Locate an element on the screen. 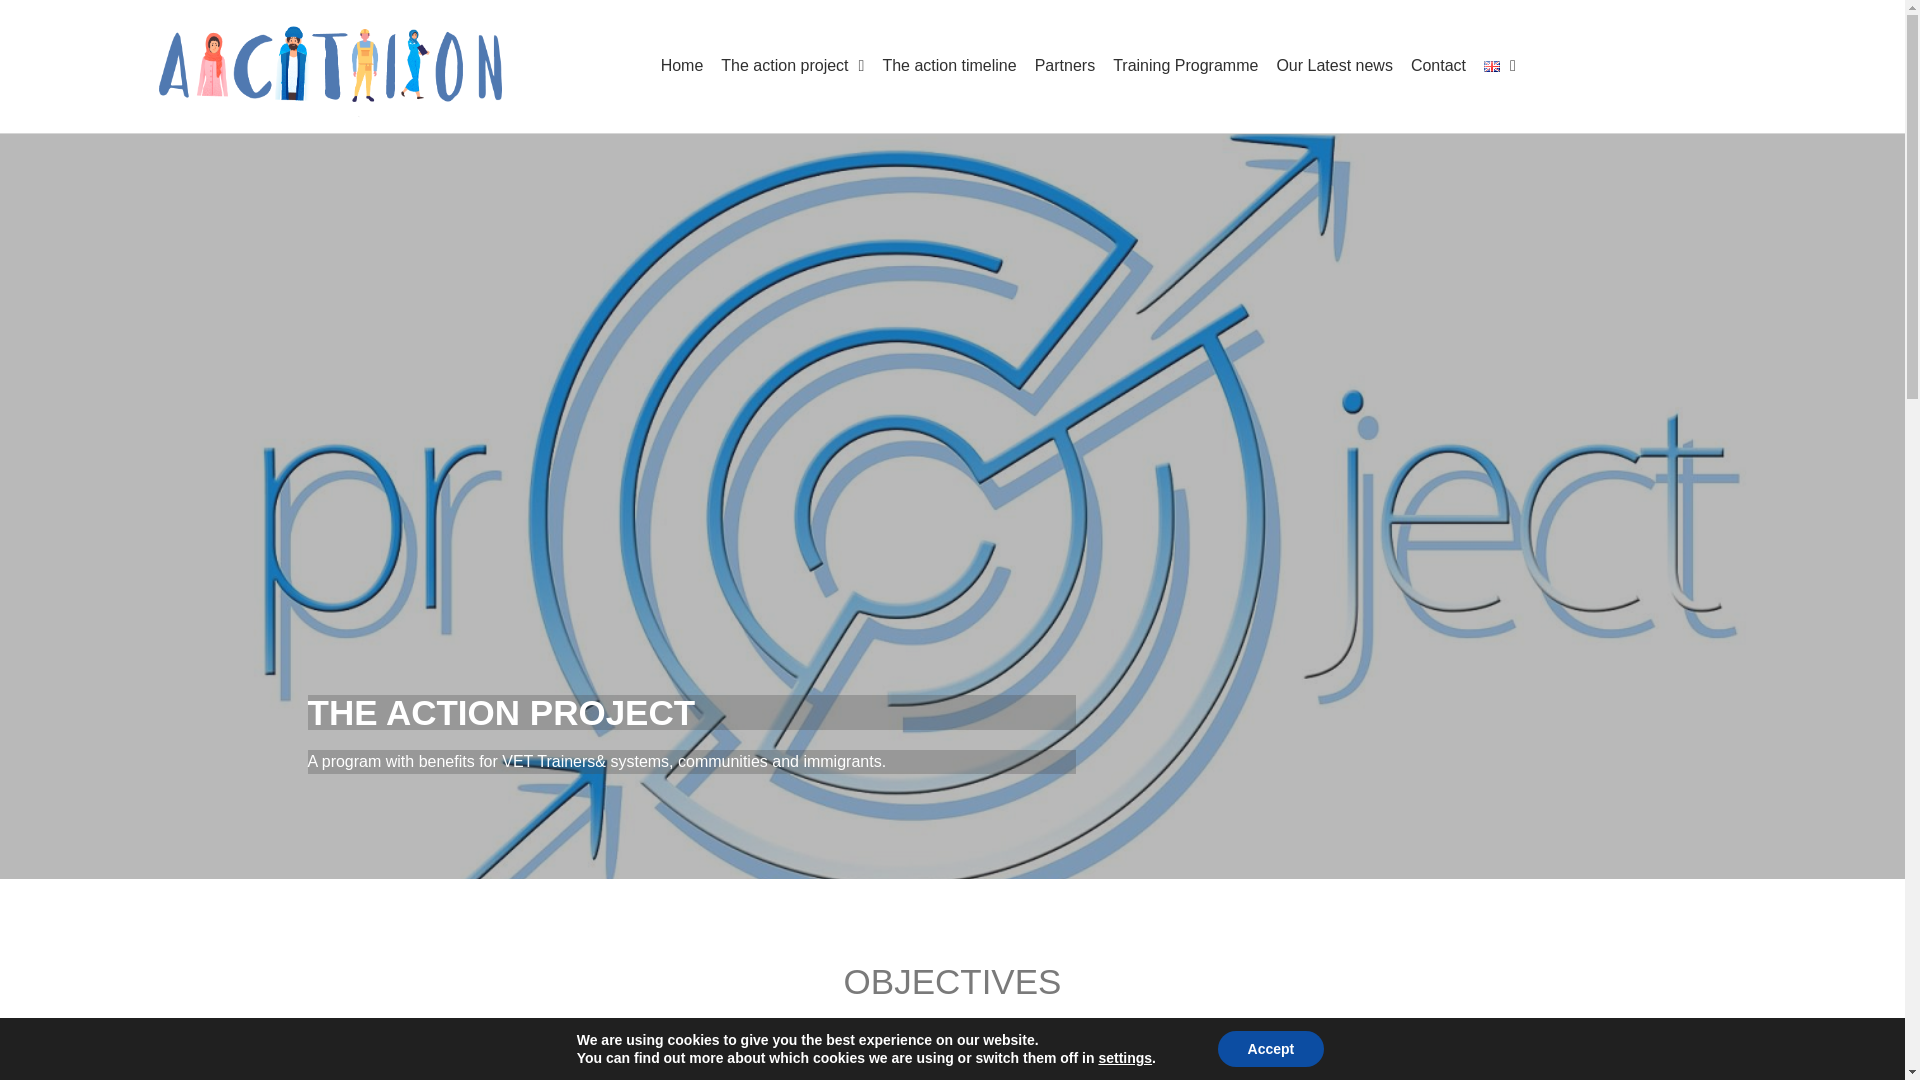 This screenshot has width=1920, height=1080. Contact is located at coordinates (1438, 66).